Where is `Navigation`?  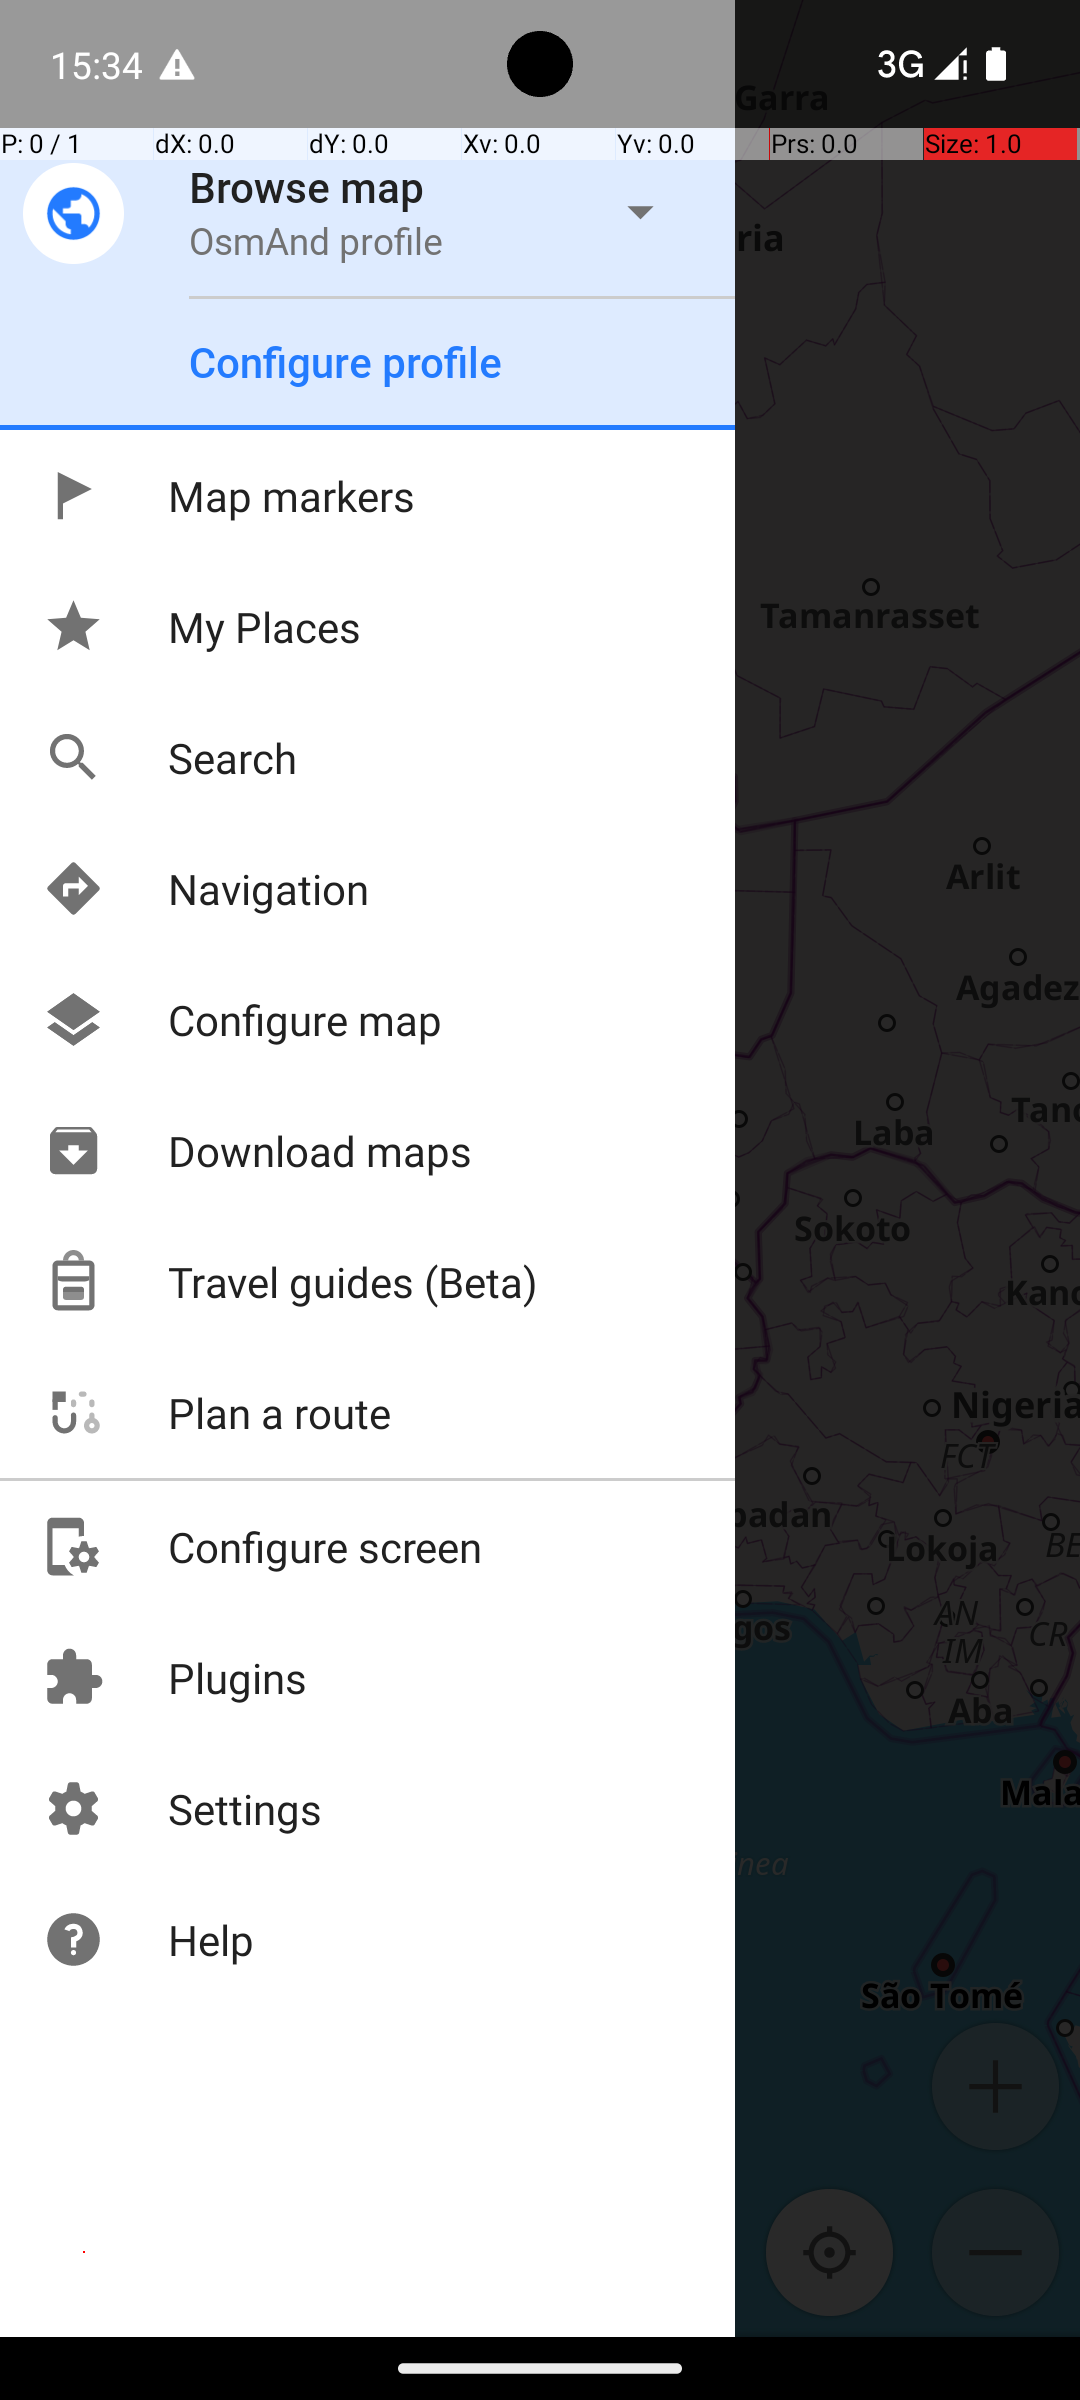 Navigation is located at coordinates (206, 888).